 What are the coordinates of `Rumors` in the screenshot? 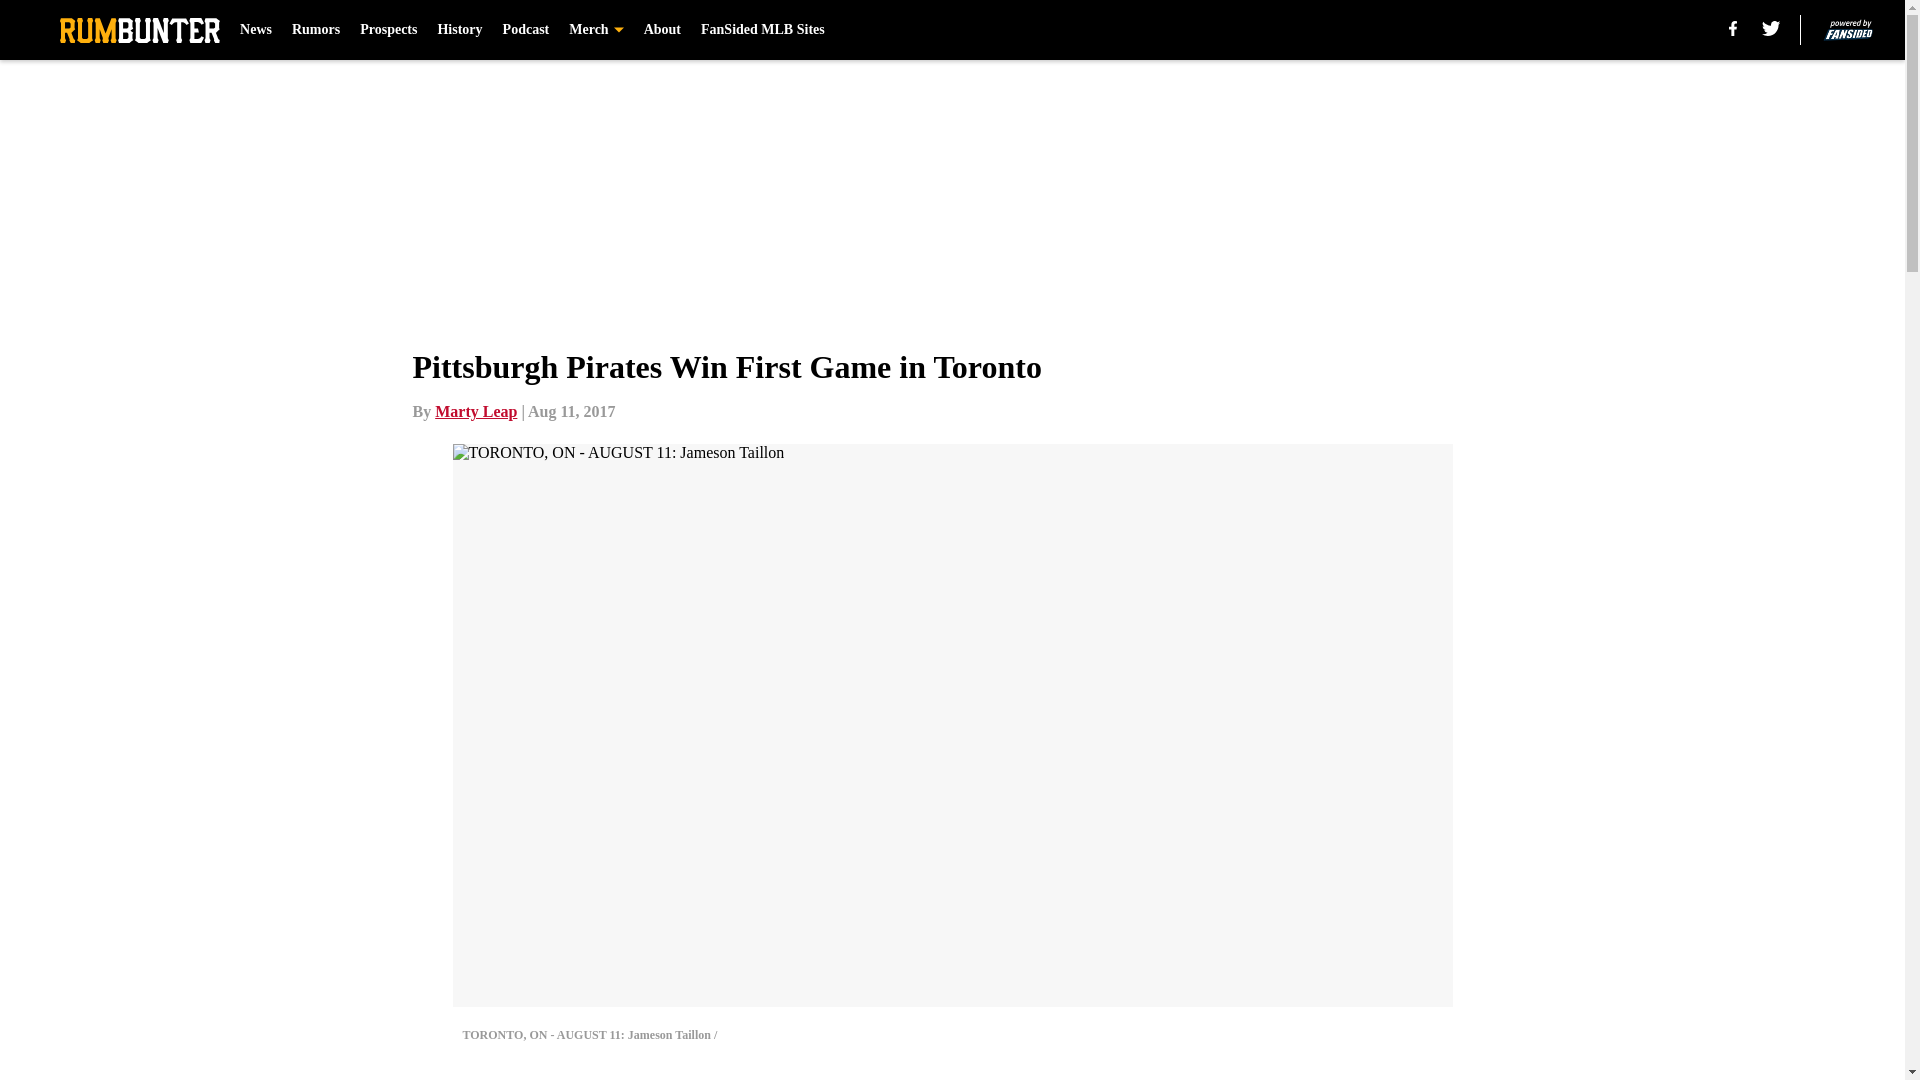 It's located at (315, 30).